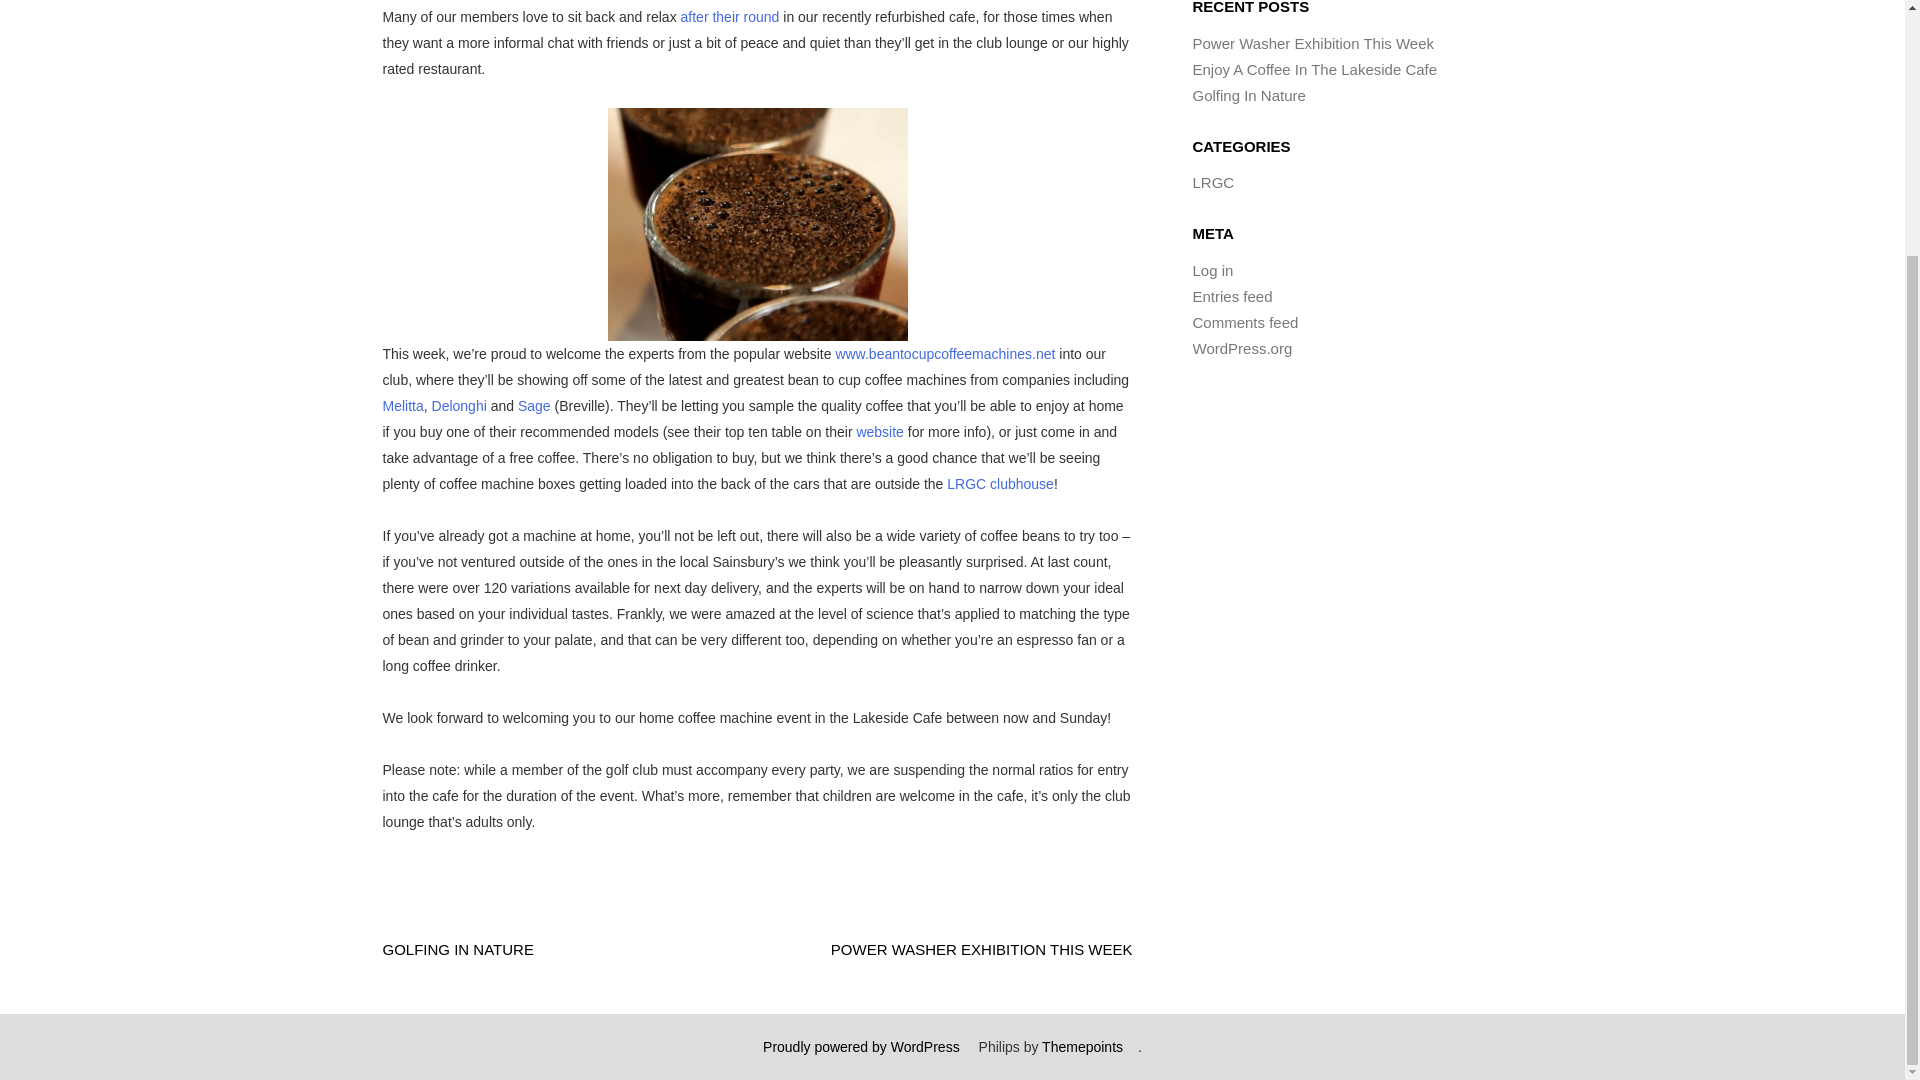 Image resolution: width=1920 pixels, height=1080 pixels. What do you see at coordinates (1213, 182) in the screenshot?
I see `LRGC` at bounding box center [1213, 182].